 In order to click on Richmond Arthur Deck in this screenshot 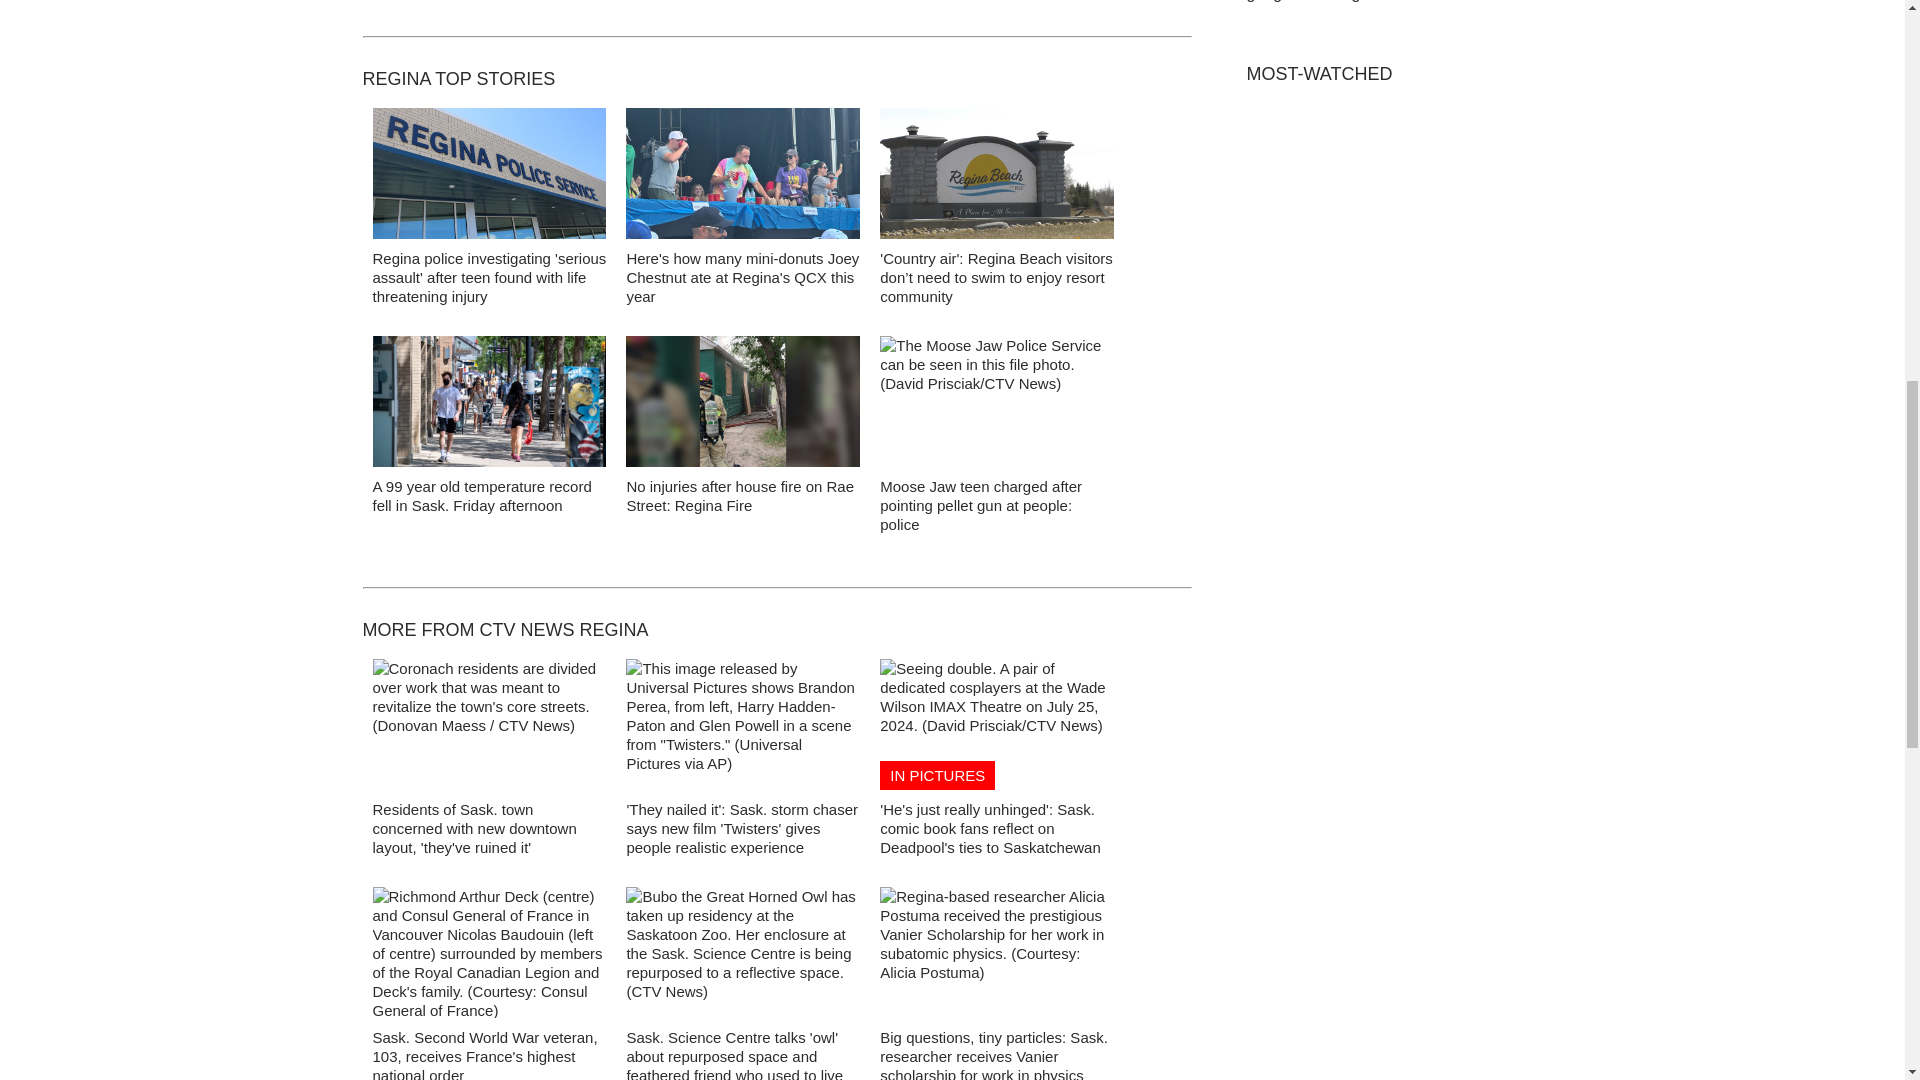, I will do `click(489, 952)`.